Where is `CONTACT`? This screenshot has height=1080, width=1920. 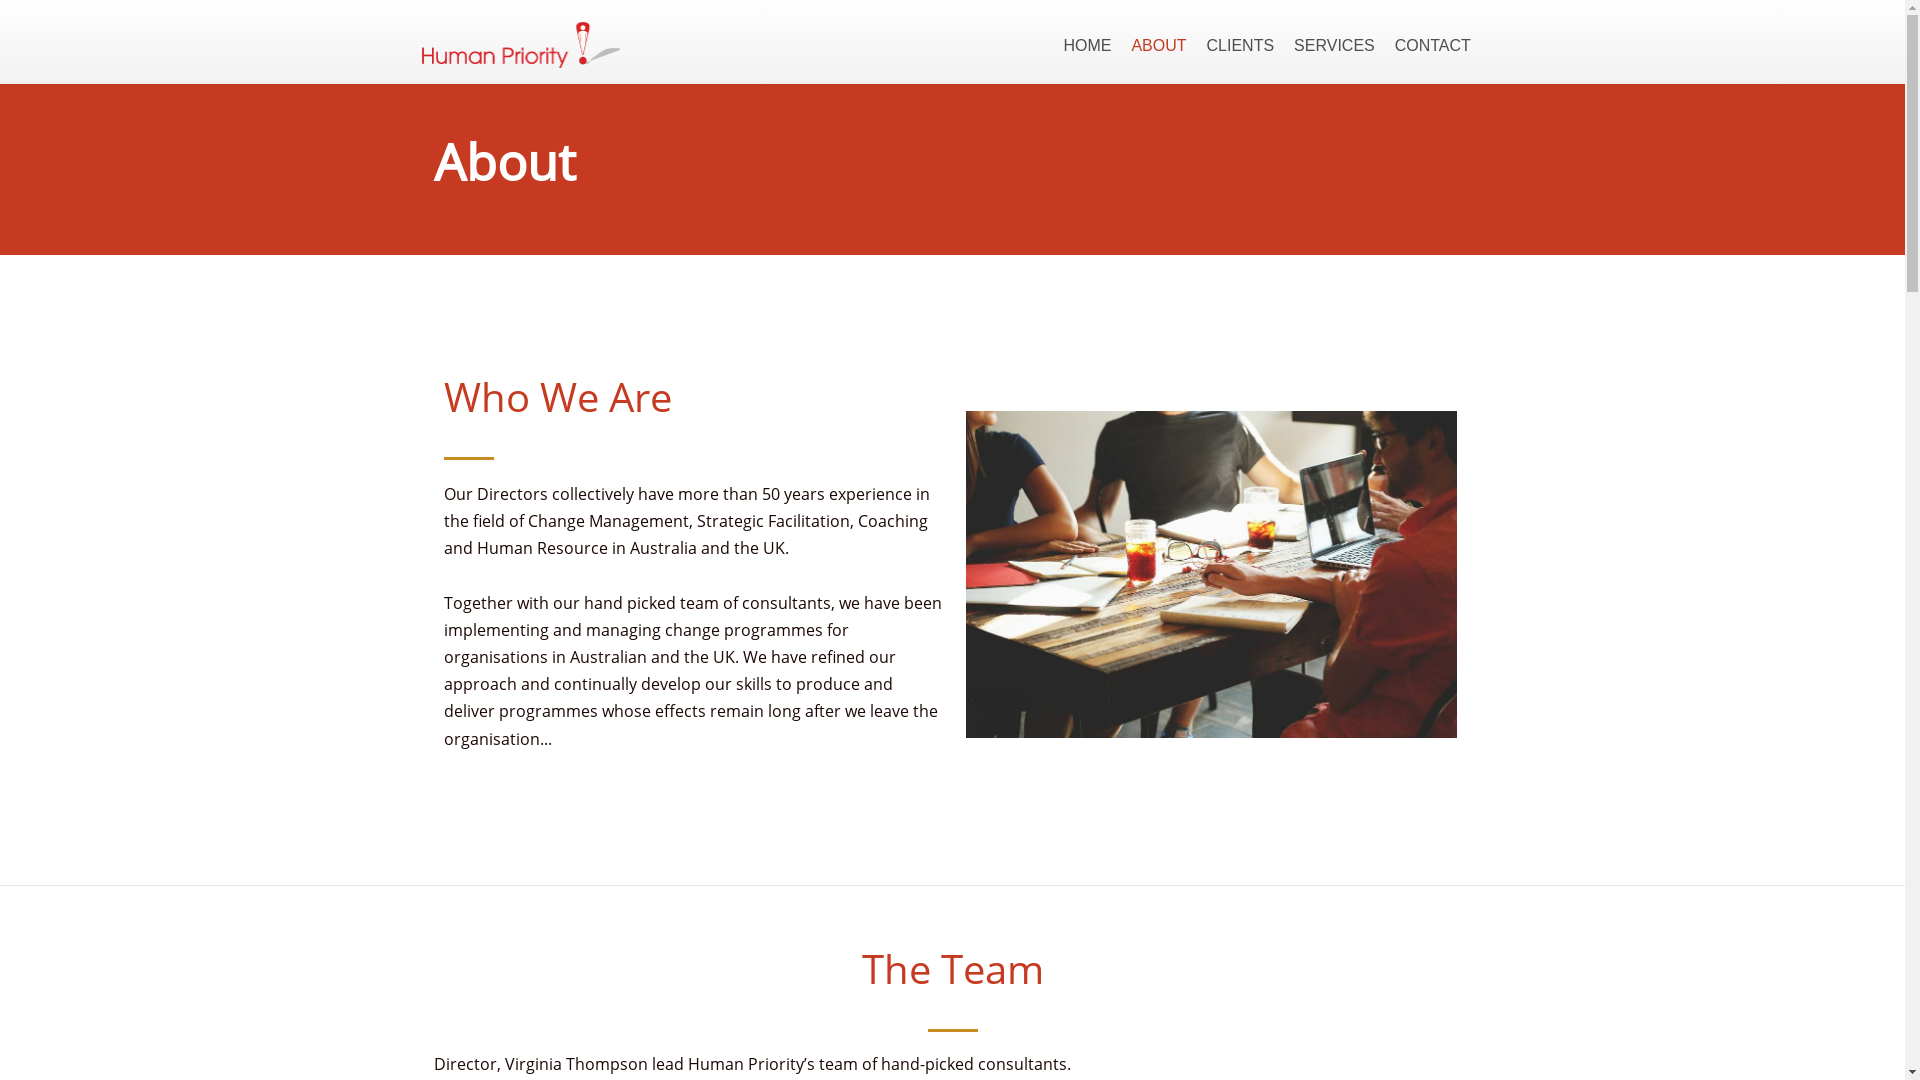 CONTACT is located at coordinates (1433, 46).